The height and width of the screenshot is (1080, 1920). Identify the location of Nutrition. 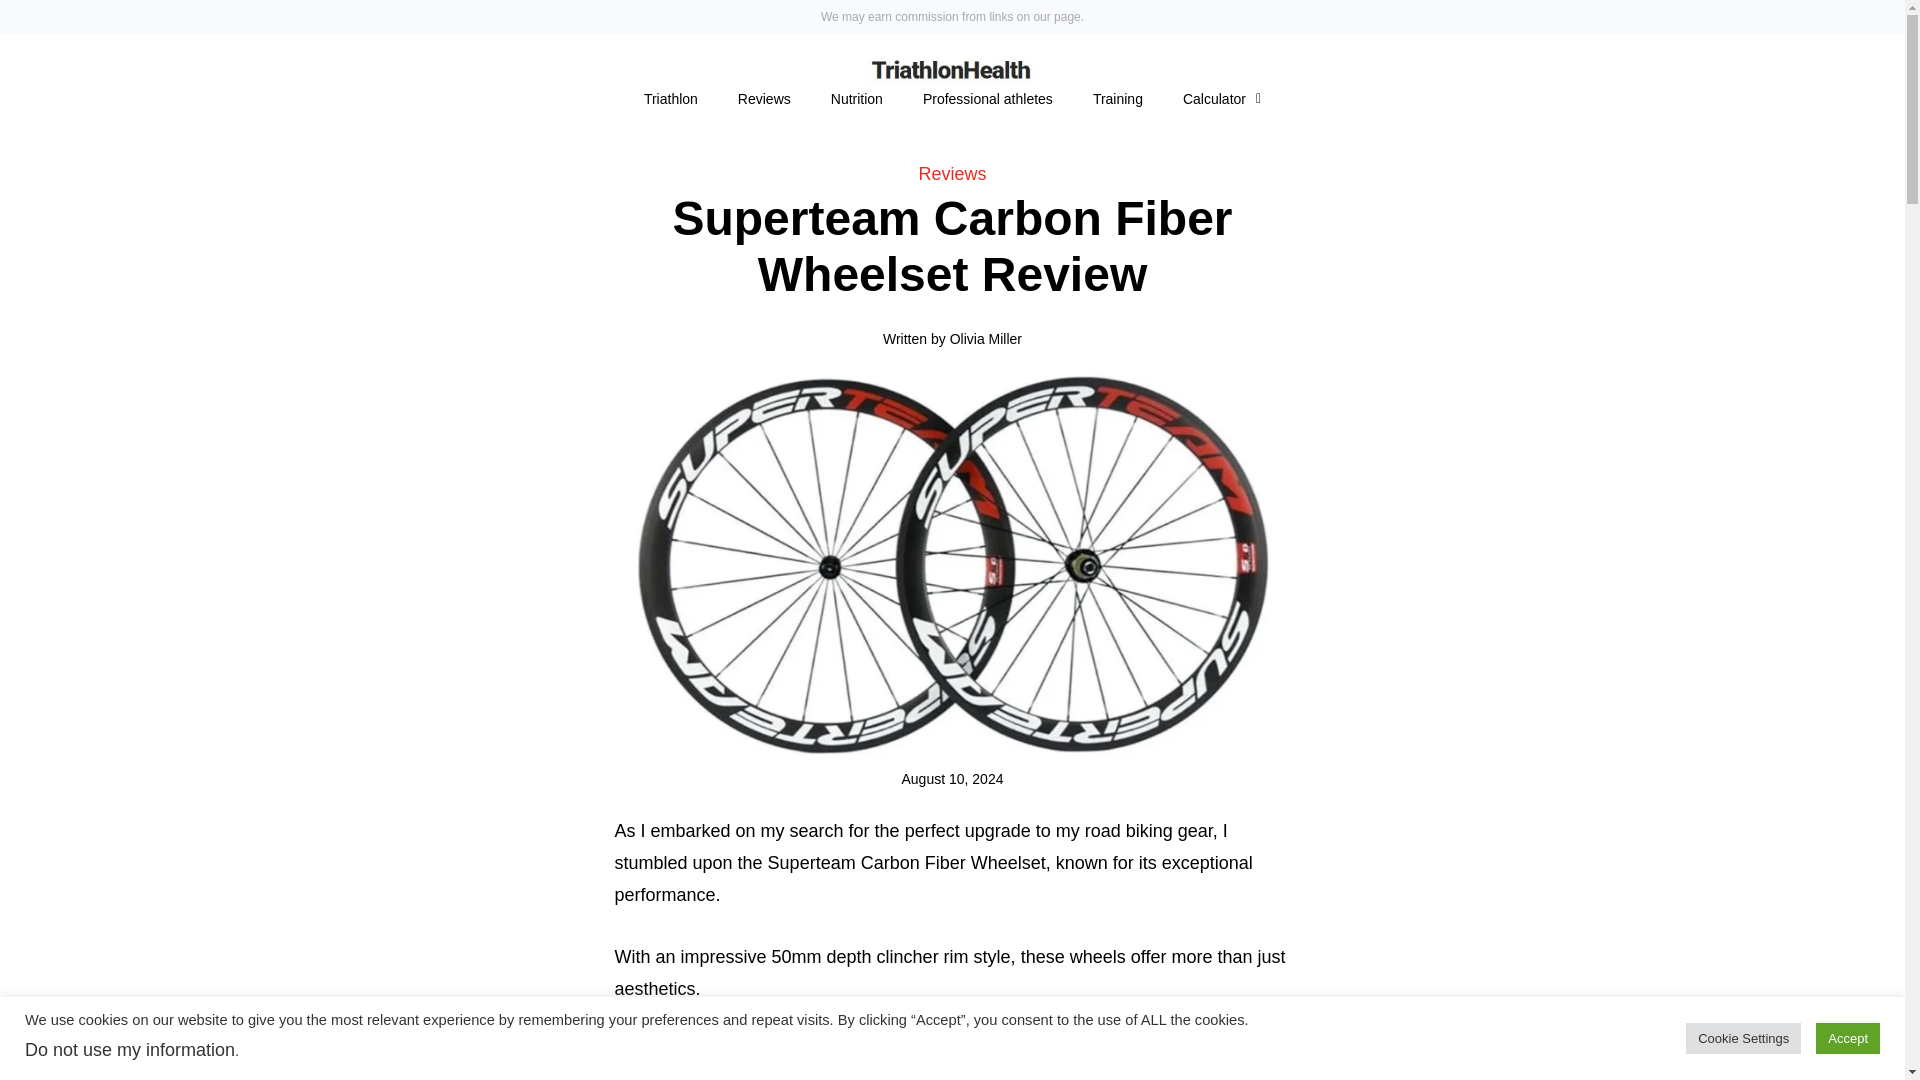
(856, 99).